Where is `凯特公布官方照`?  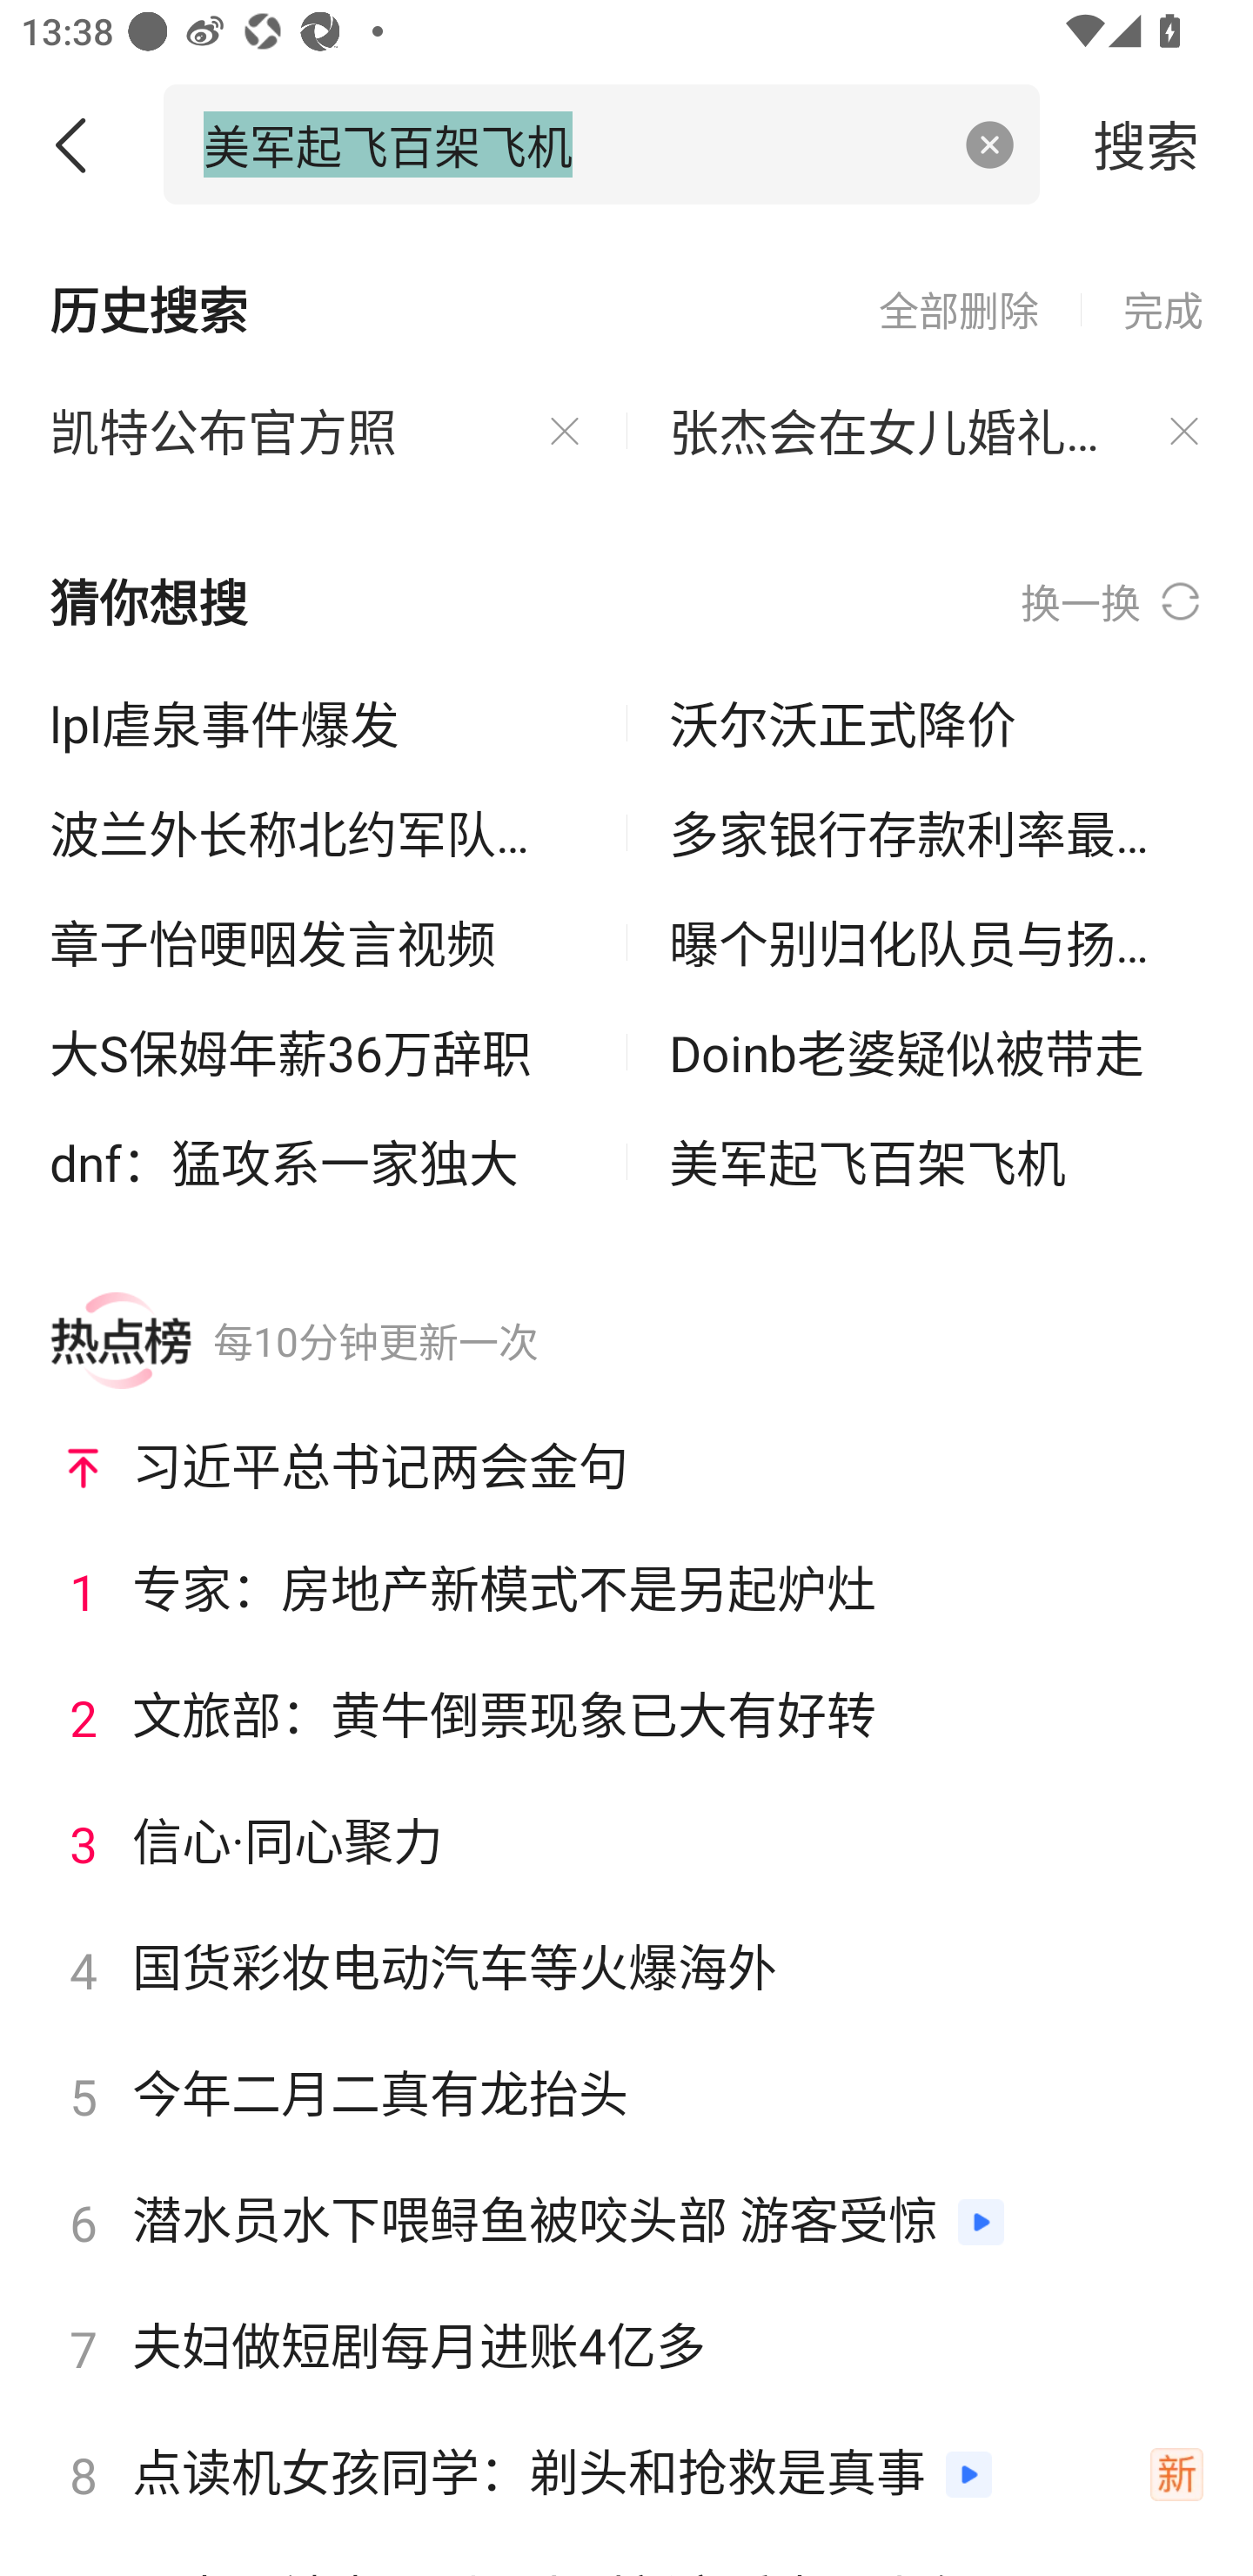
凯特公布官方照 is located at coordinates (317, 432).